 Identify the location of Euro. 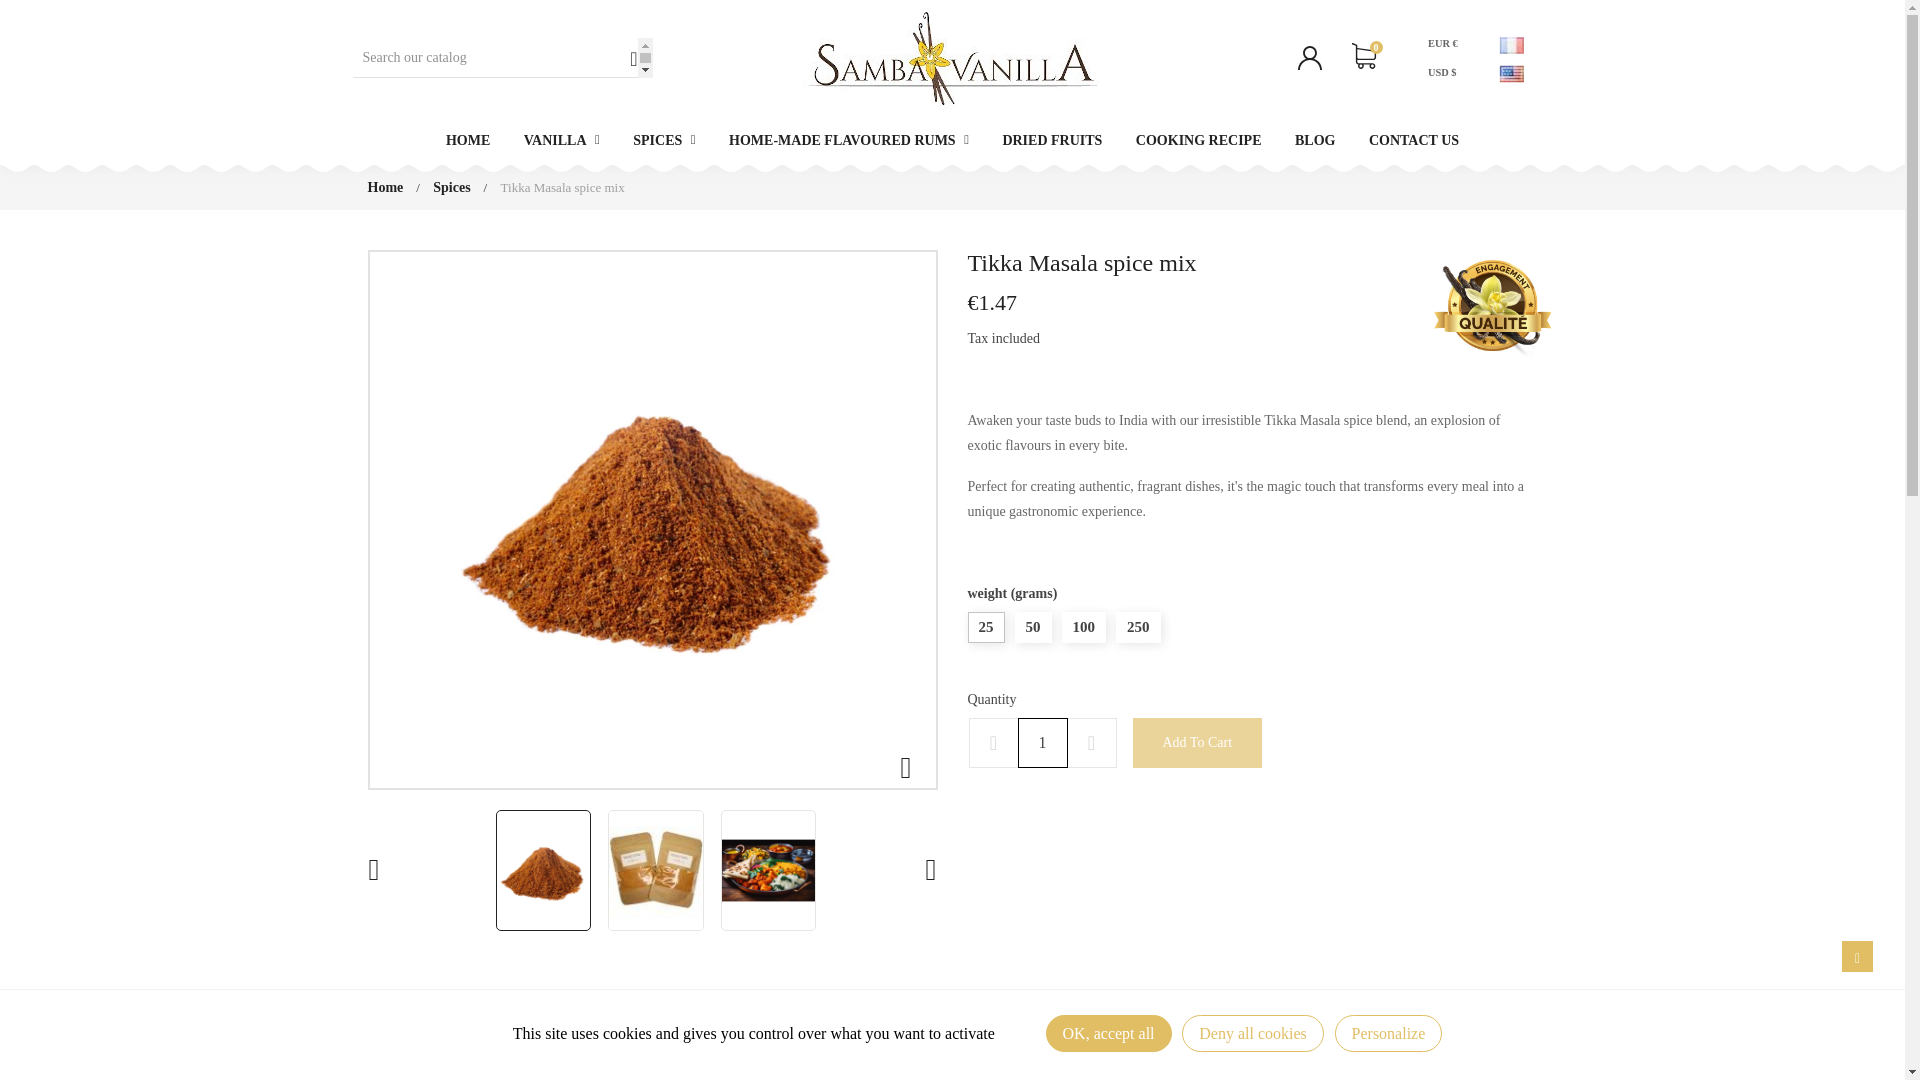
(1446, 46).